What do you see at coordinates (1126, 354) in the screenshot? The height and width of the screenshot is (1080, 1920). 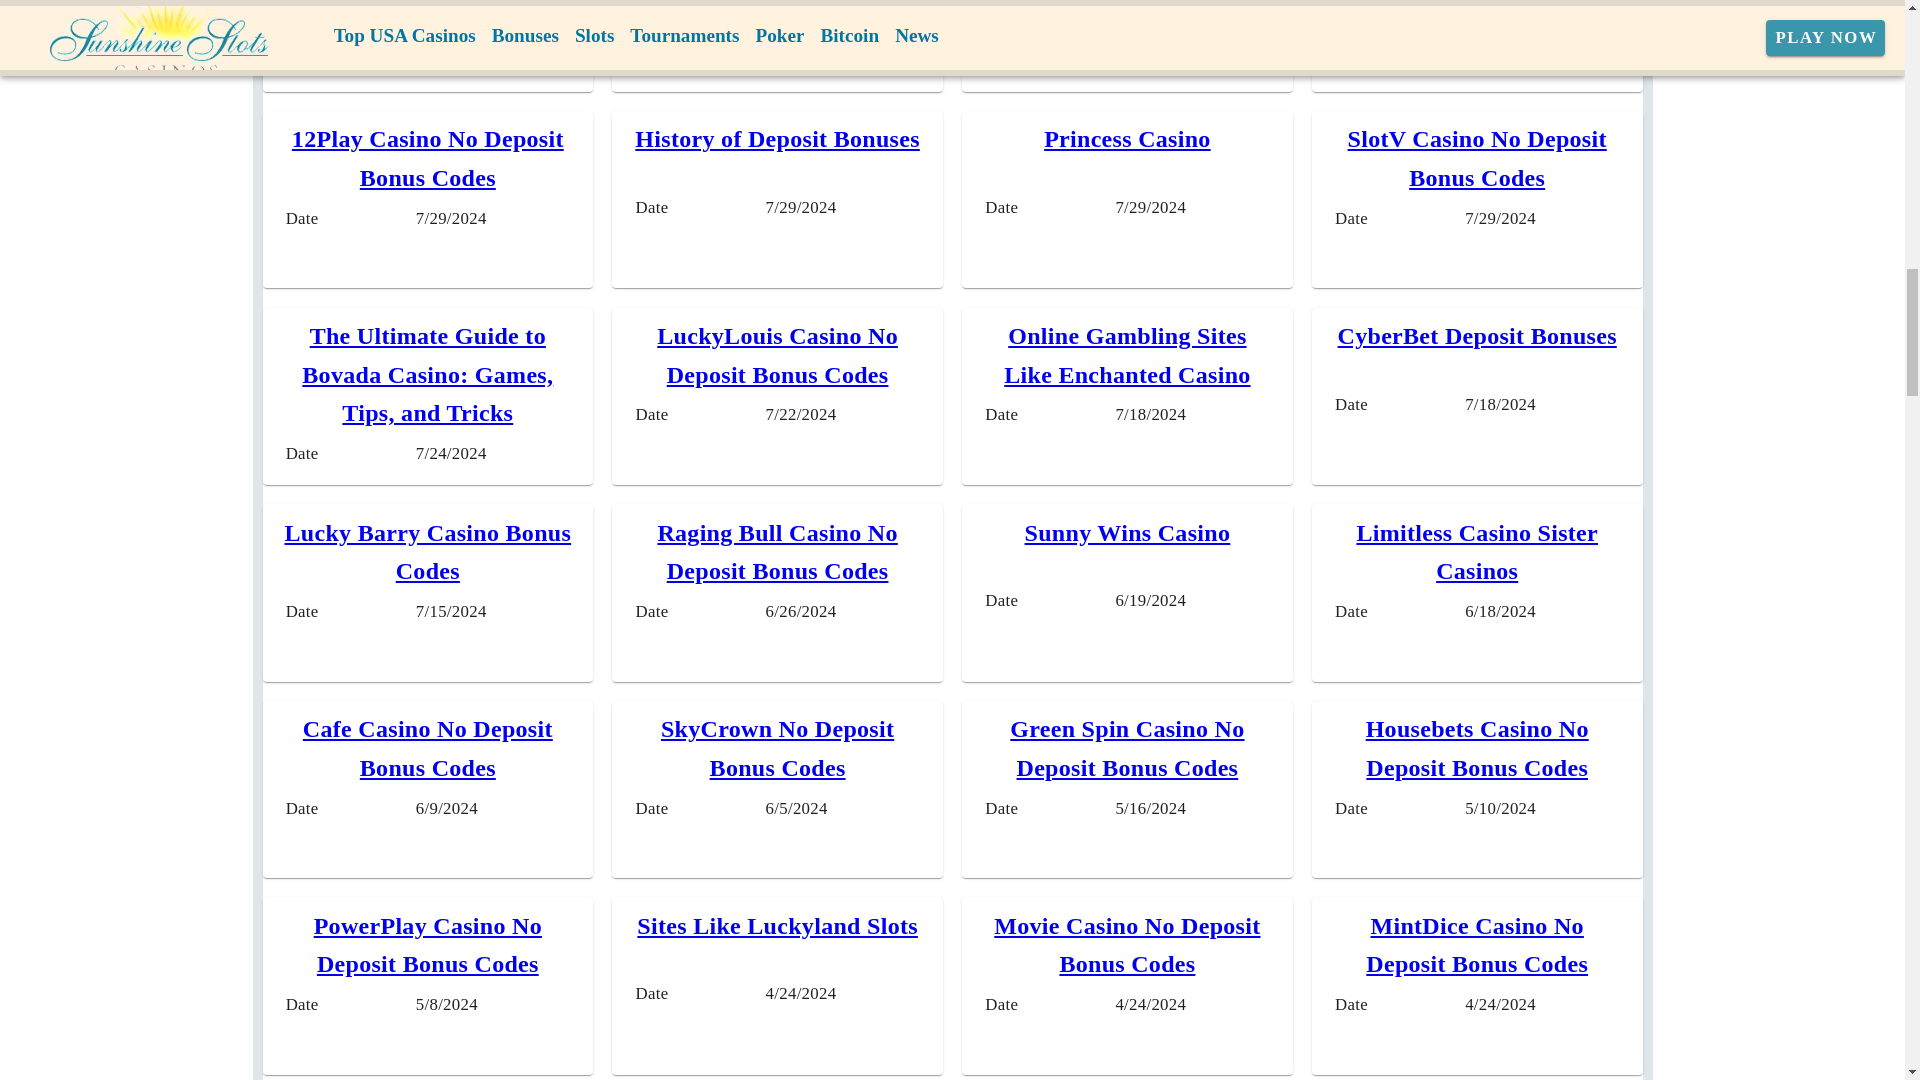 I see `Online Gambling Sites Like Enchanted Casino` at bounding box center [1126, 354].